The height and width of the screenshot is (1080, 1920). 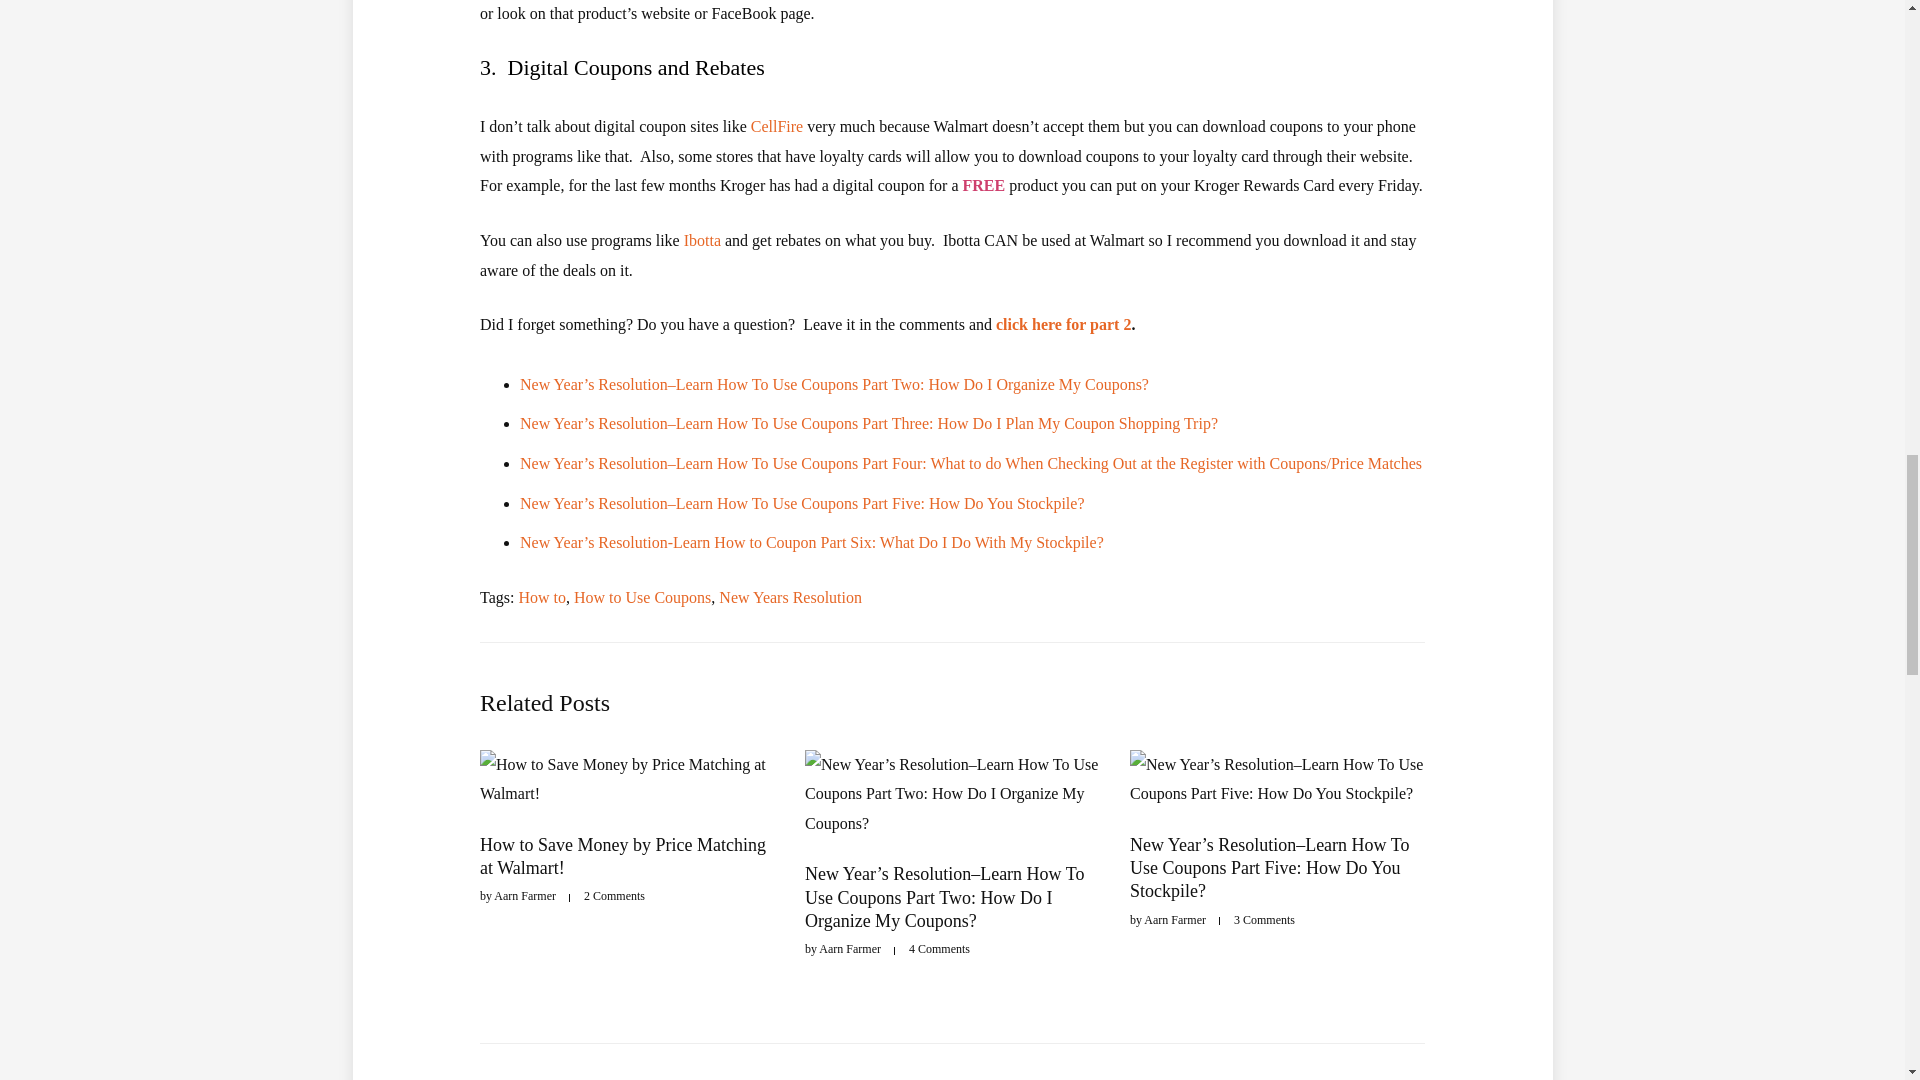 I want to click on Ibotta, so click(x=702, y=240).